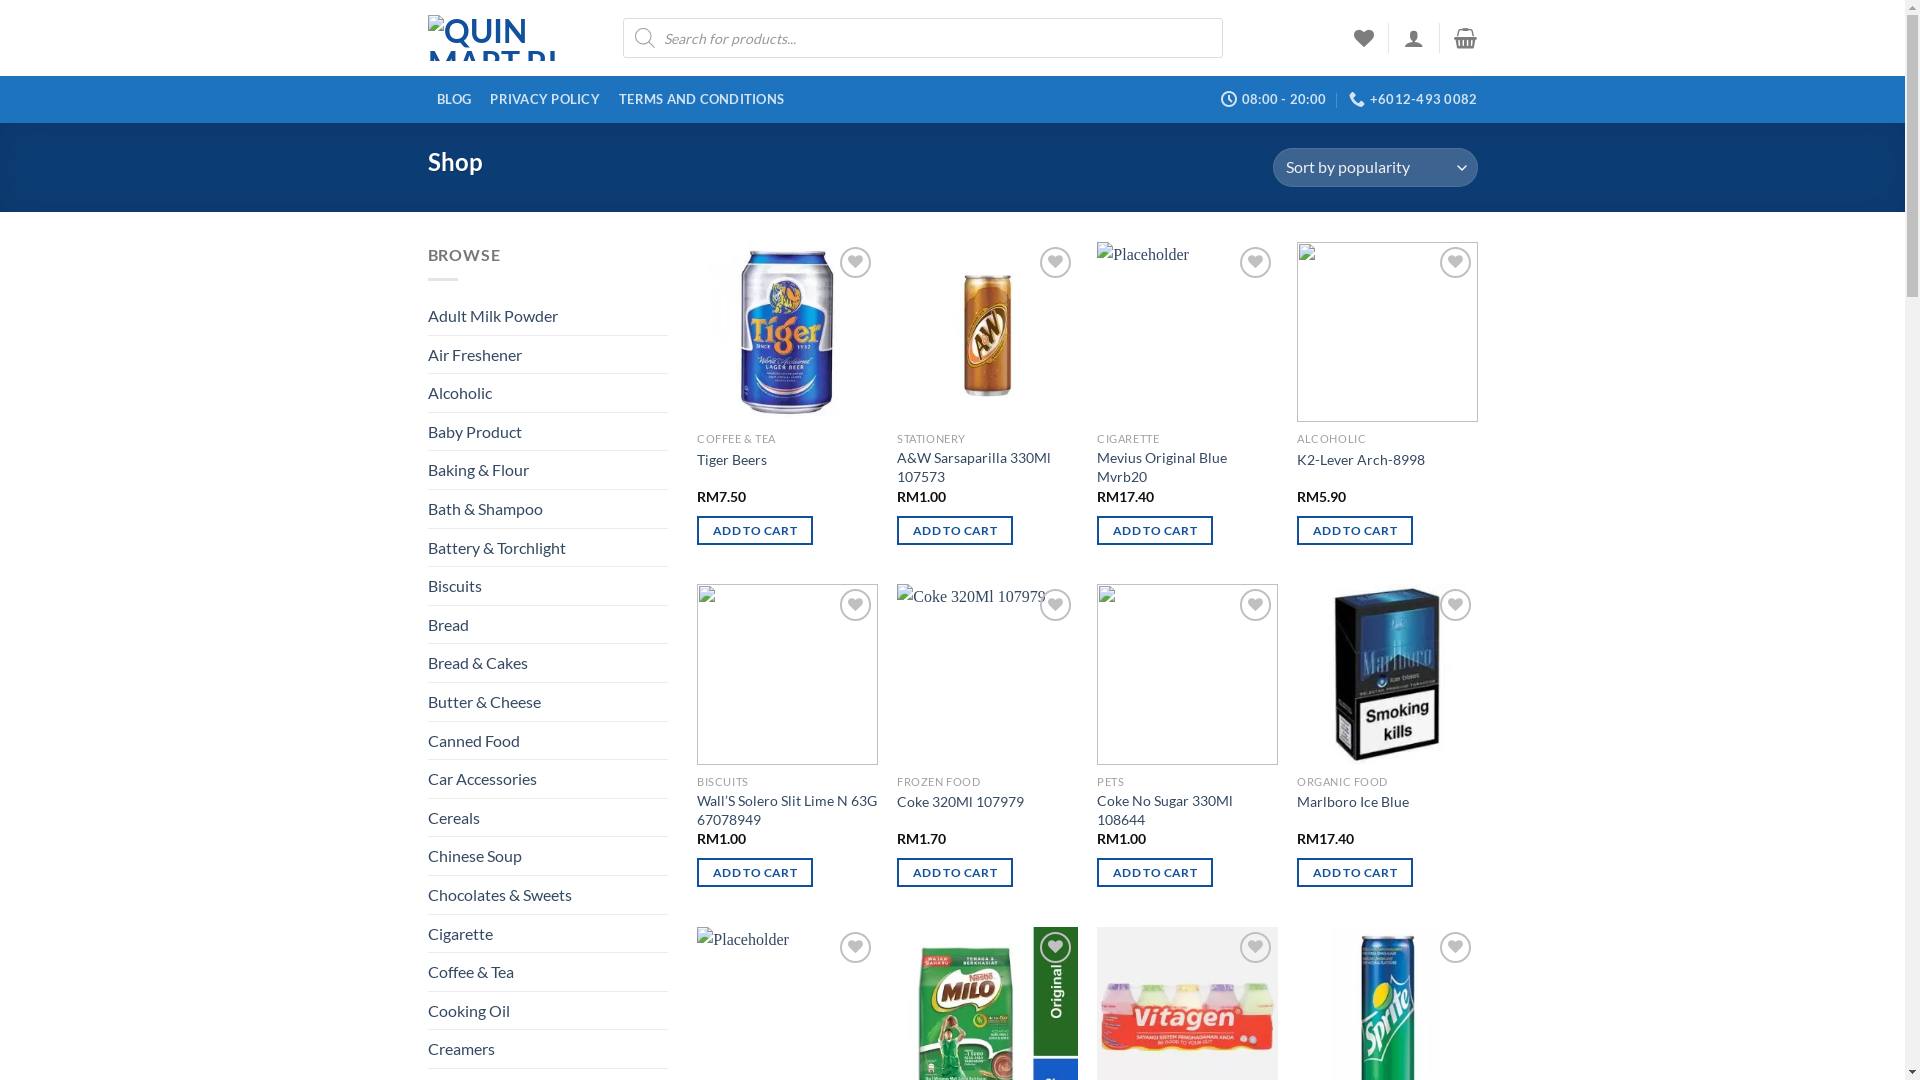 The height and width of the screenshot is (1080, 1920). Describe the element at coordinates (1187, 468) in the screenshot. I see `Mevius Original Blue Mvrb20` at that location.